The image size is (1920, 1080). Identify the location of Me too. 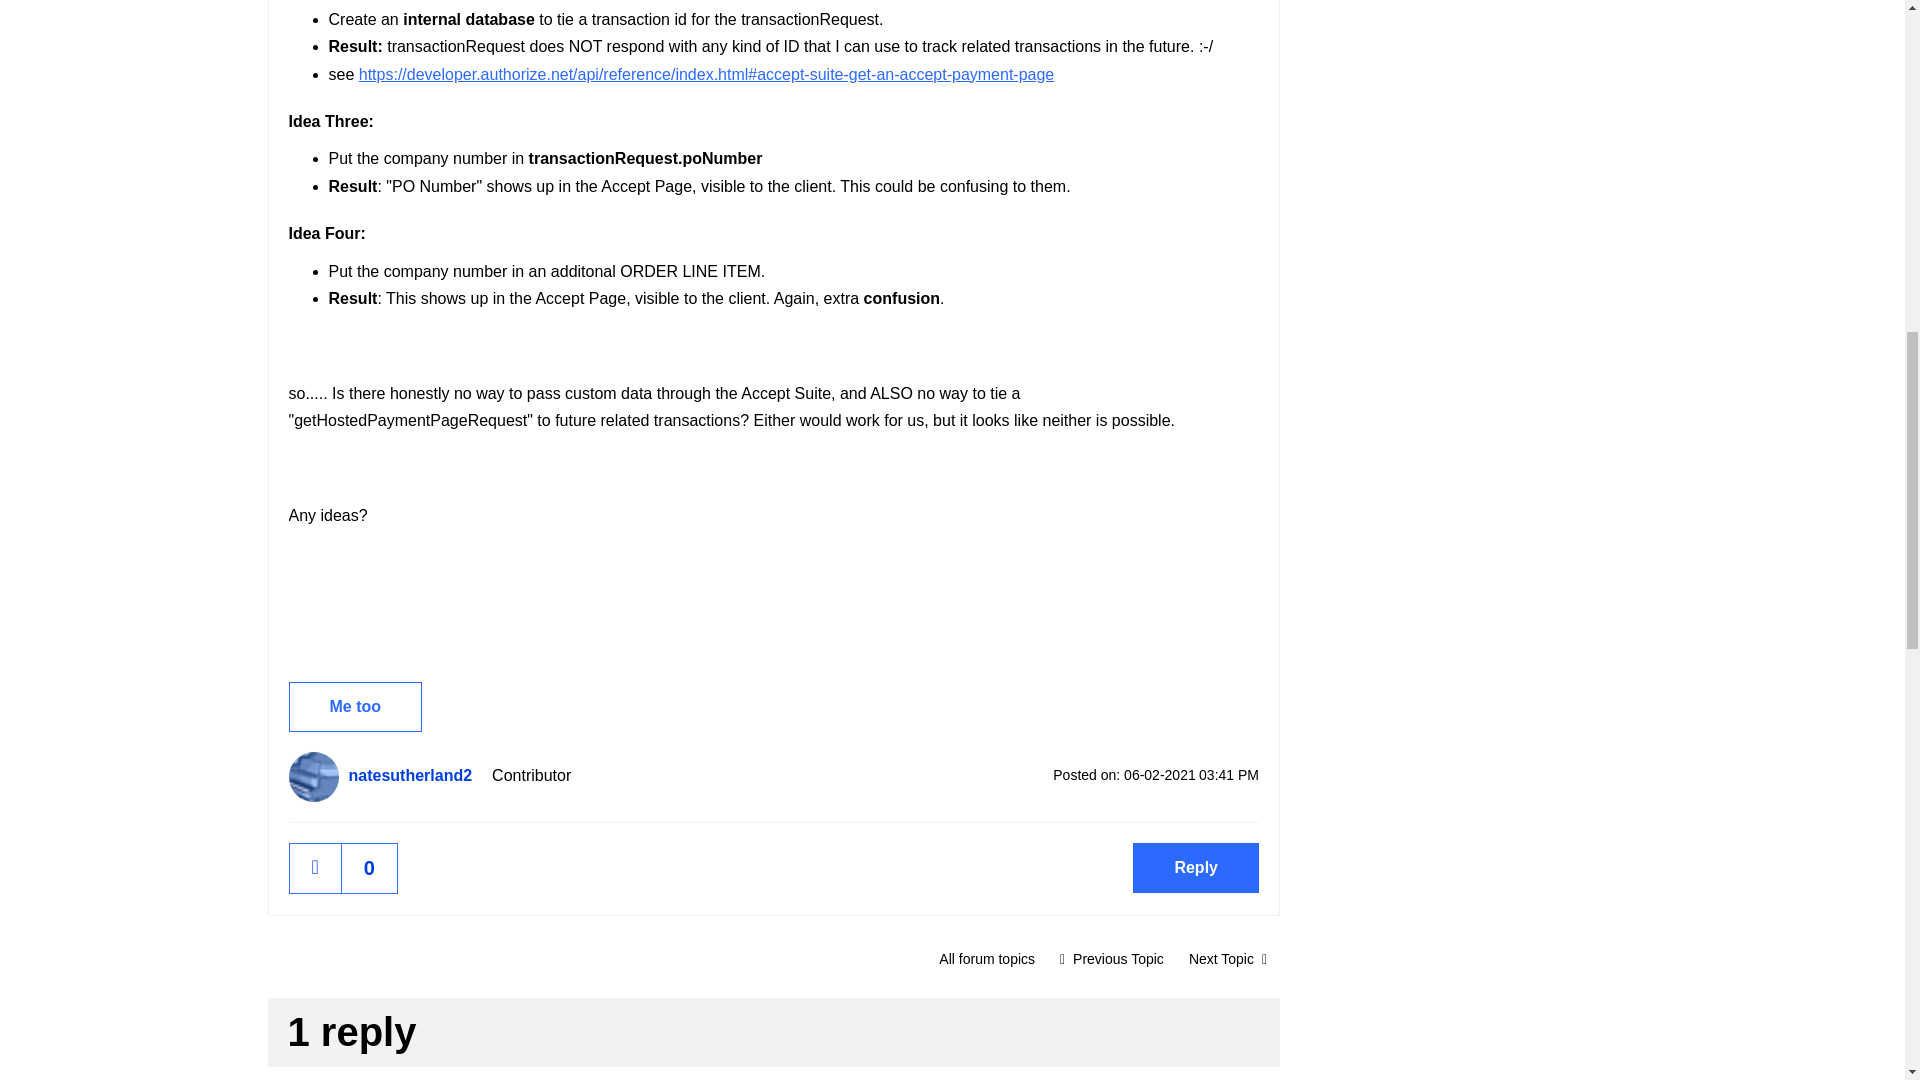
(355, 706).